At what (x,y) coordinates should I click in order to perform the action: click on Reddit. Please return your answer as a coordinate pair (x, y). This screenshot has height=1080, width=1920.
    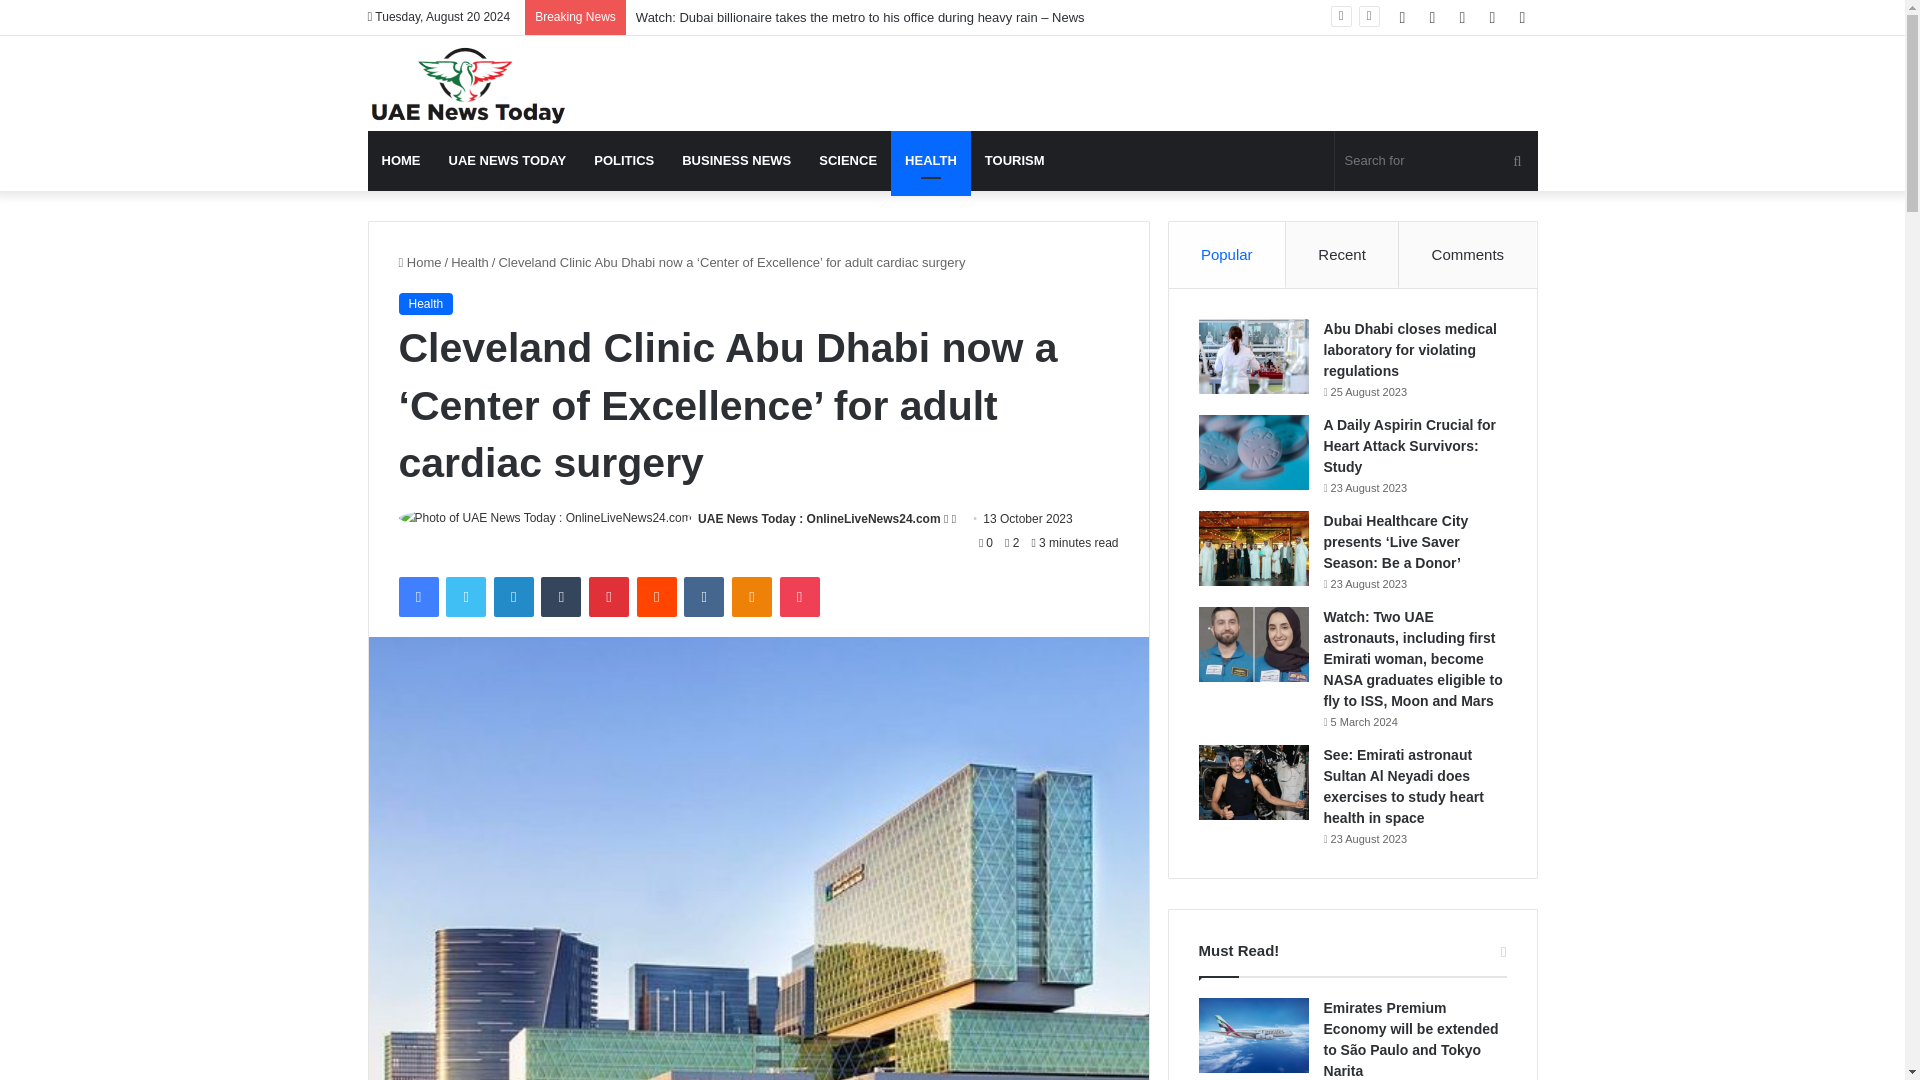
    Looking at the image, I should click on (657, 596).